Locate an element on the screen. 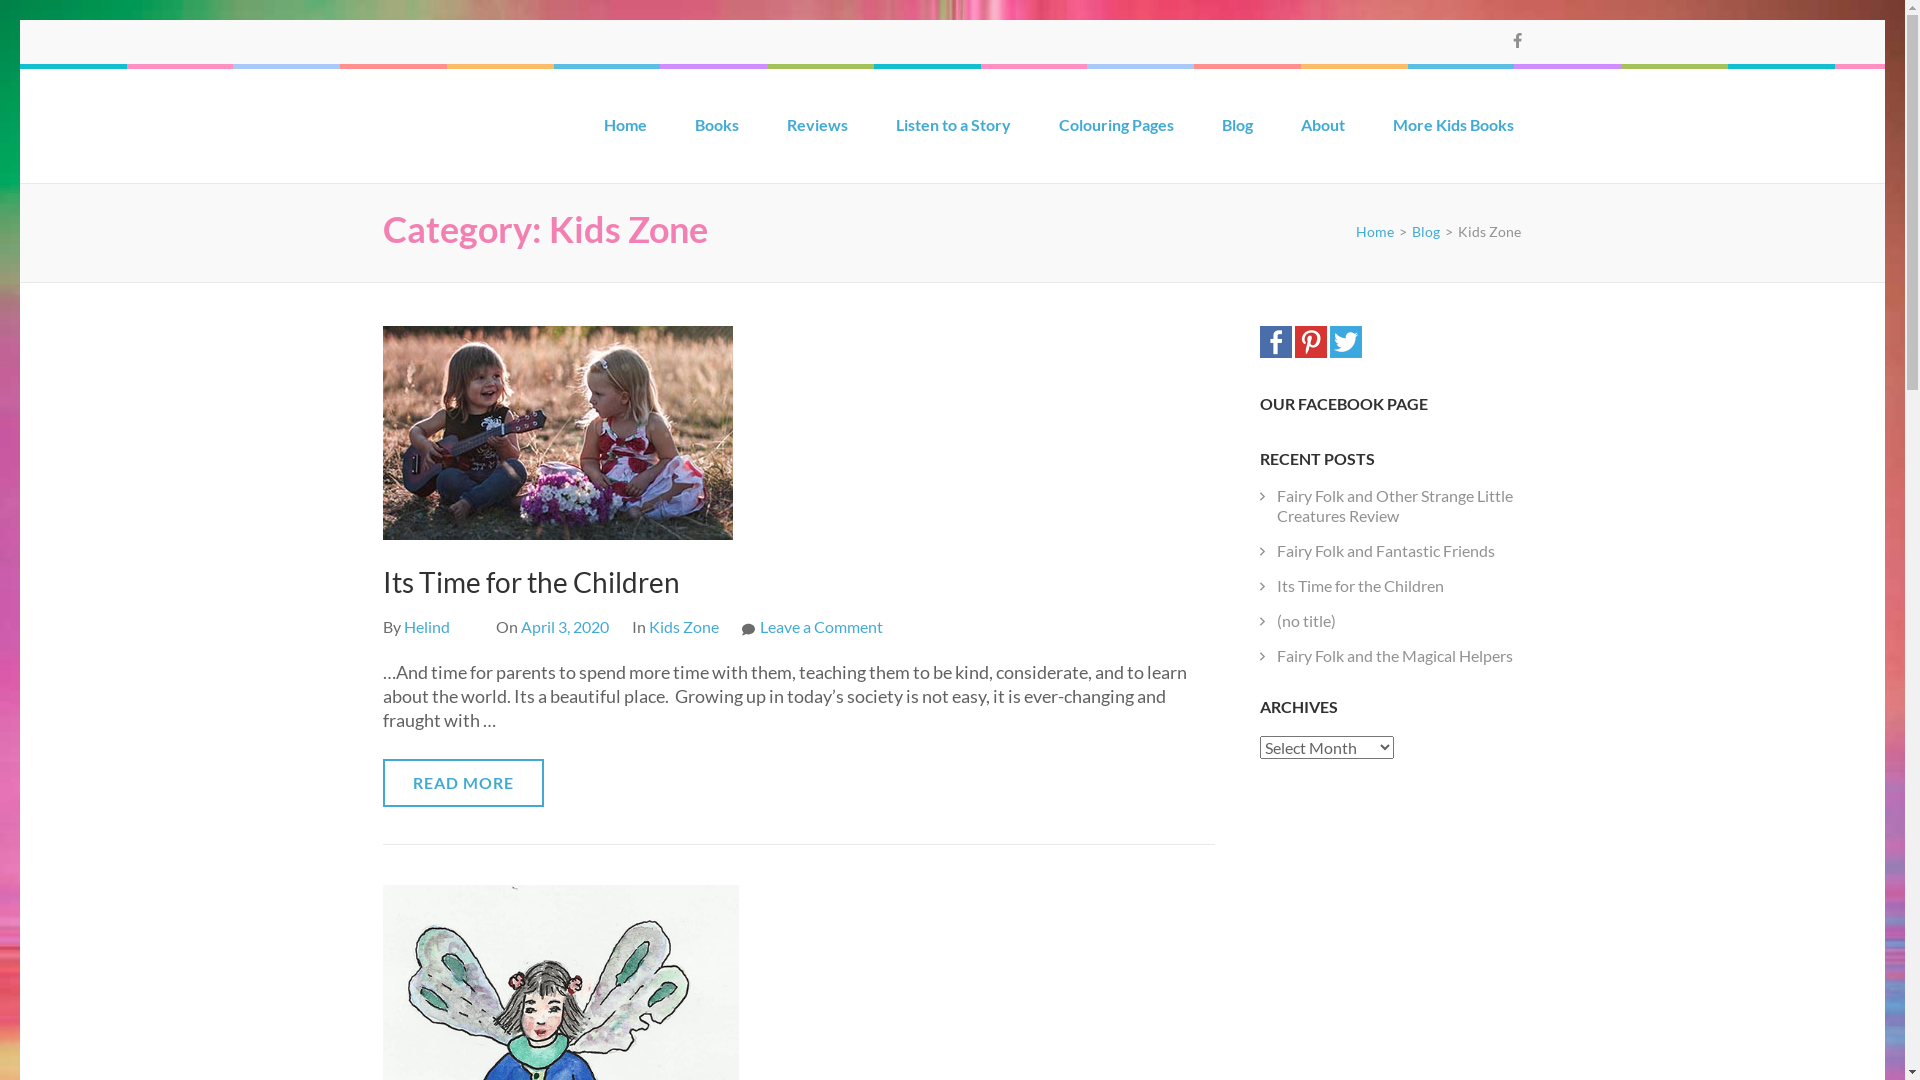 This screenshot has height=1080, width=1920. Helind is located at coordinates (427, 626).